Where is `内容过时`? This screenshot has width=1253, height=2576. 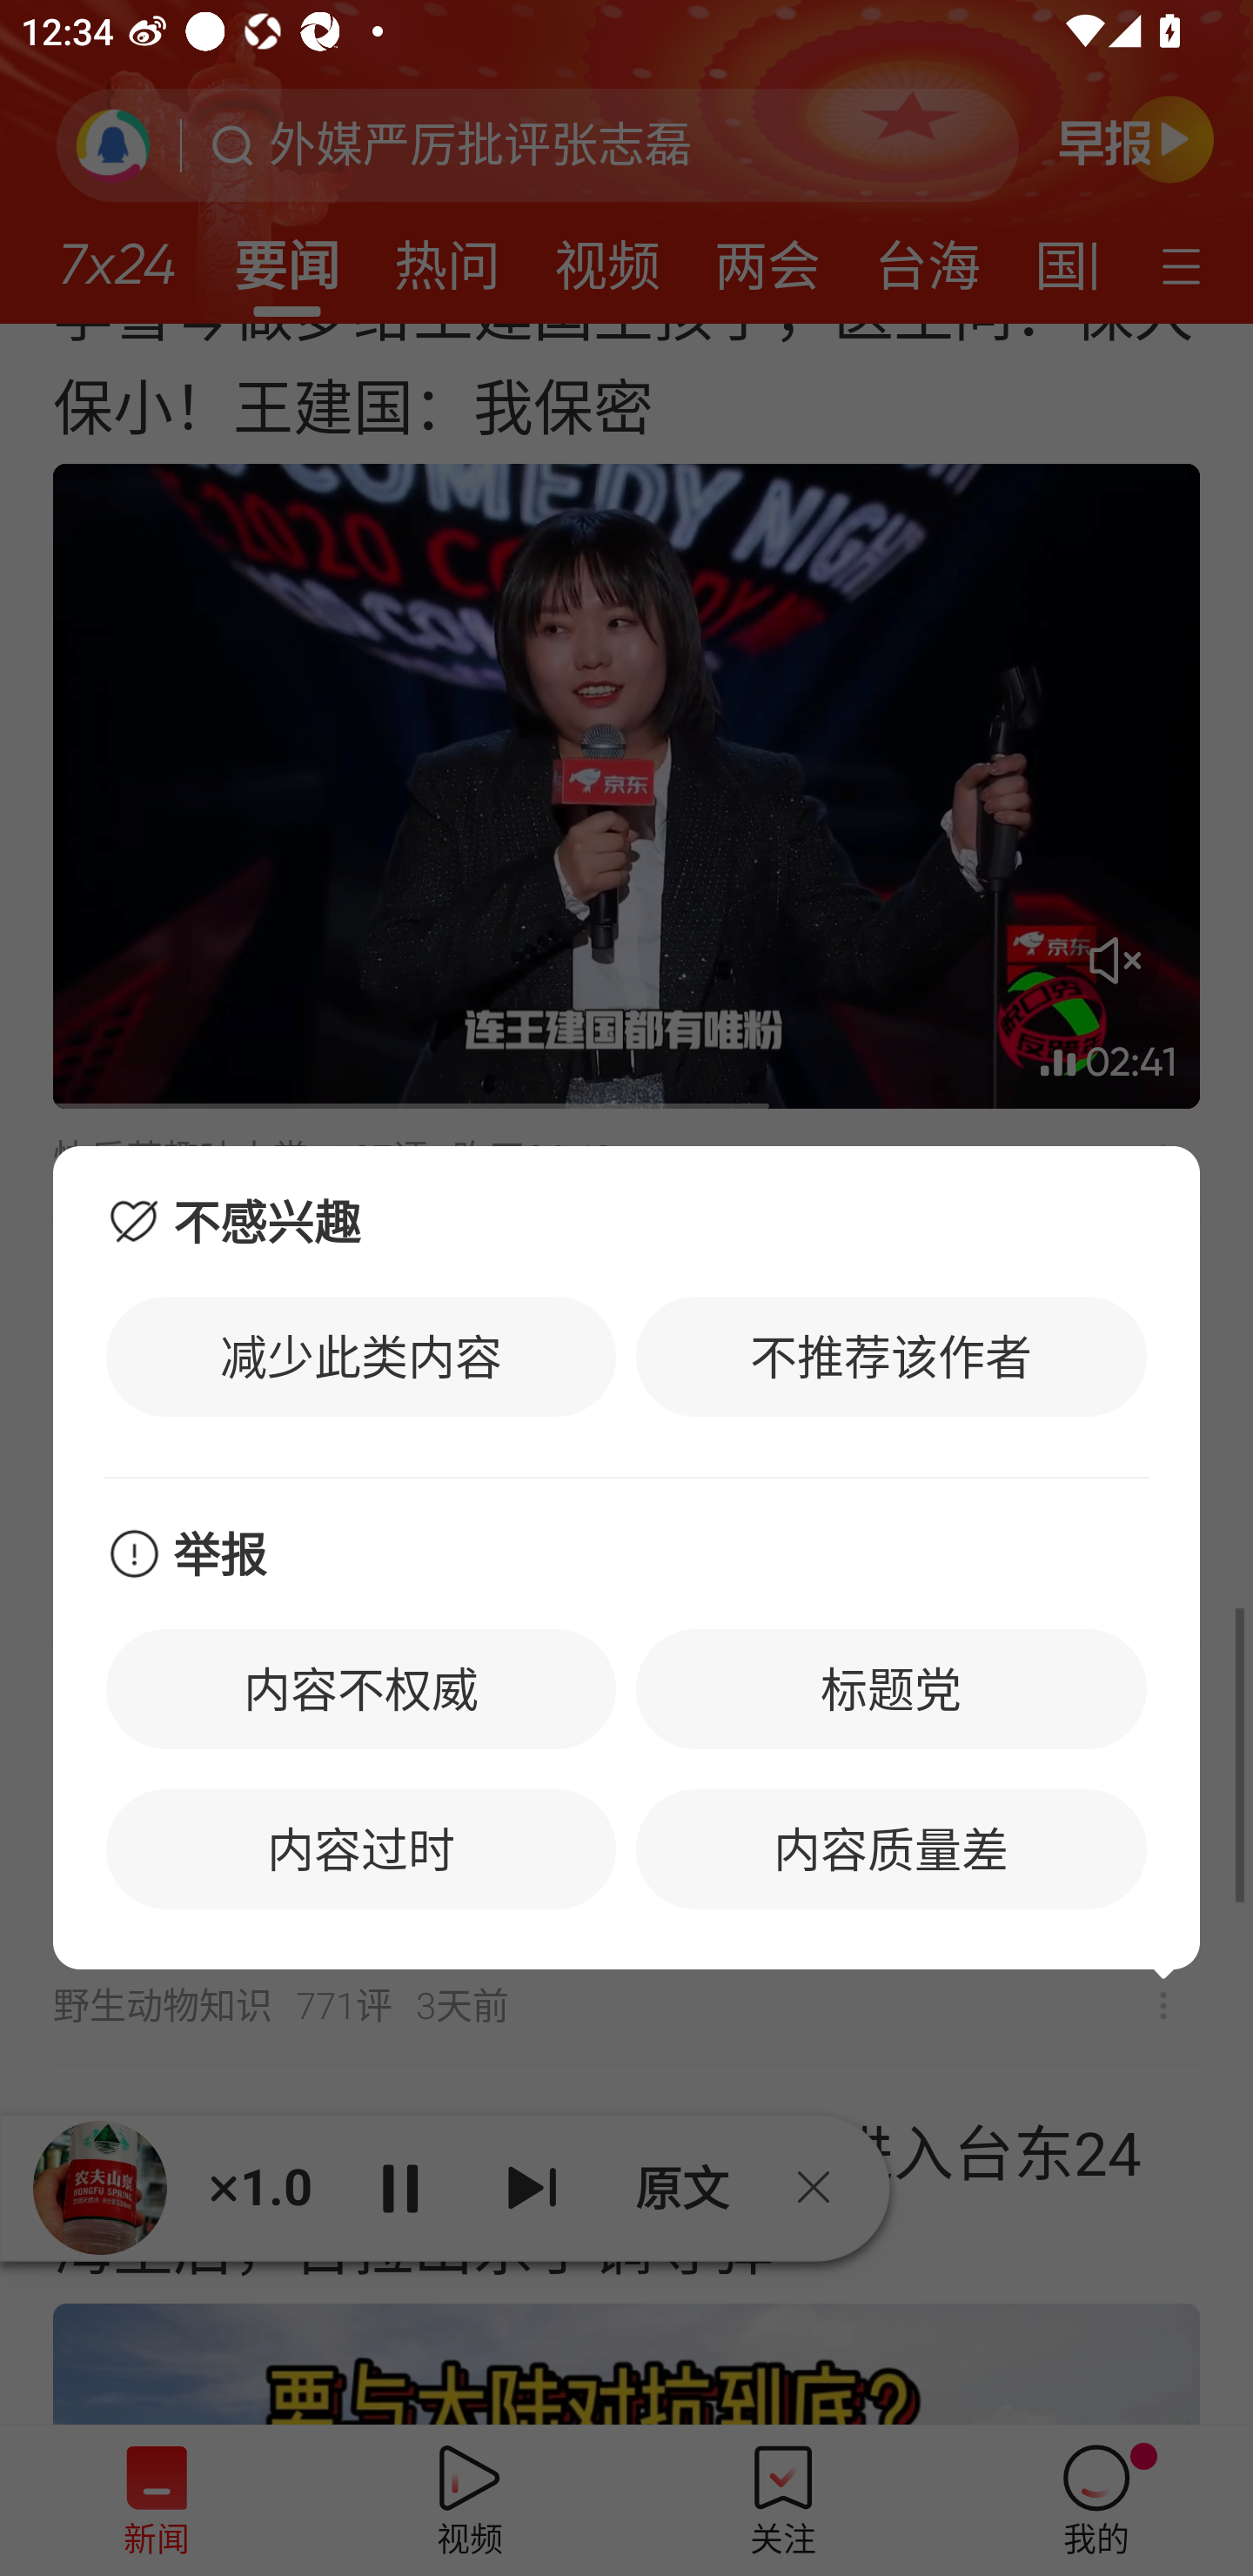
内容过时 is located at coordinates (361, 1849).